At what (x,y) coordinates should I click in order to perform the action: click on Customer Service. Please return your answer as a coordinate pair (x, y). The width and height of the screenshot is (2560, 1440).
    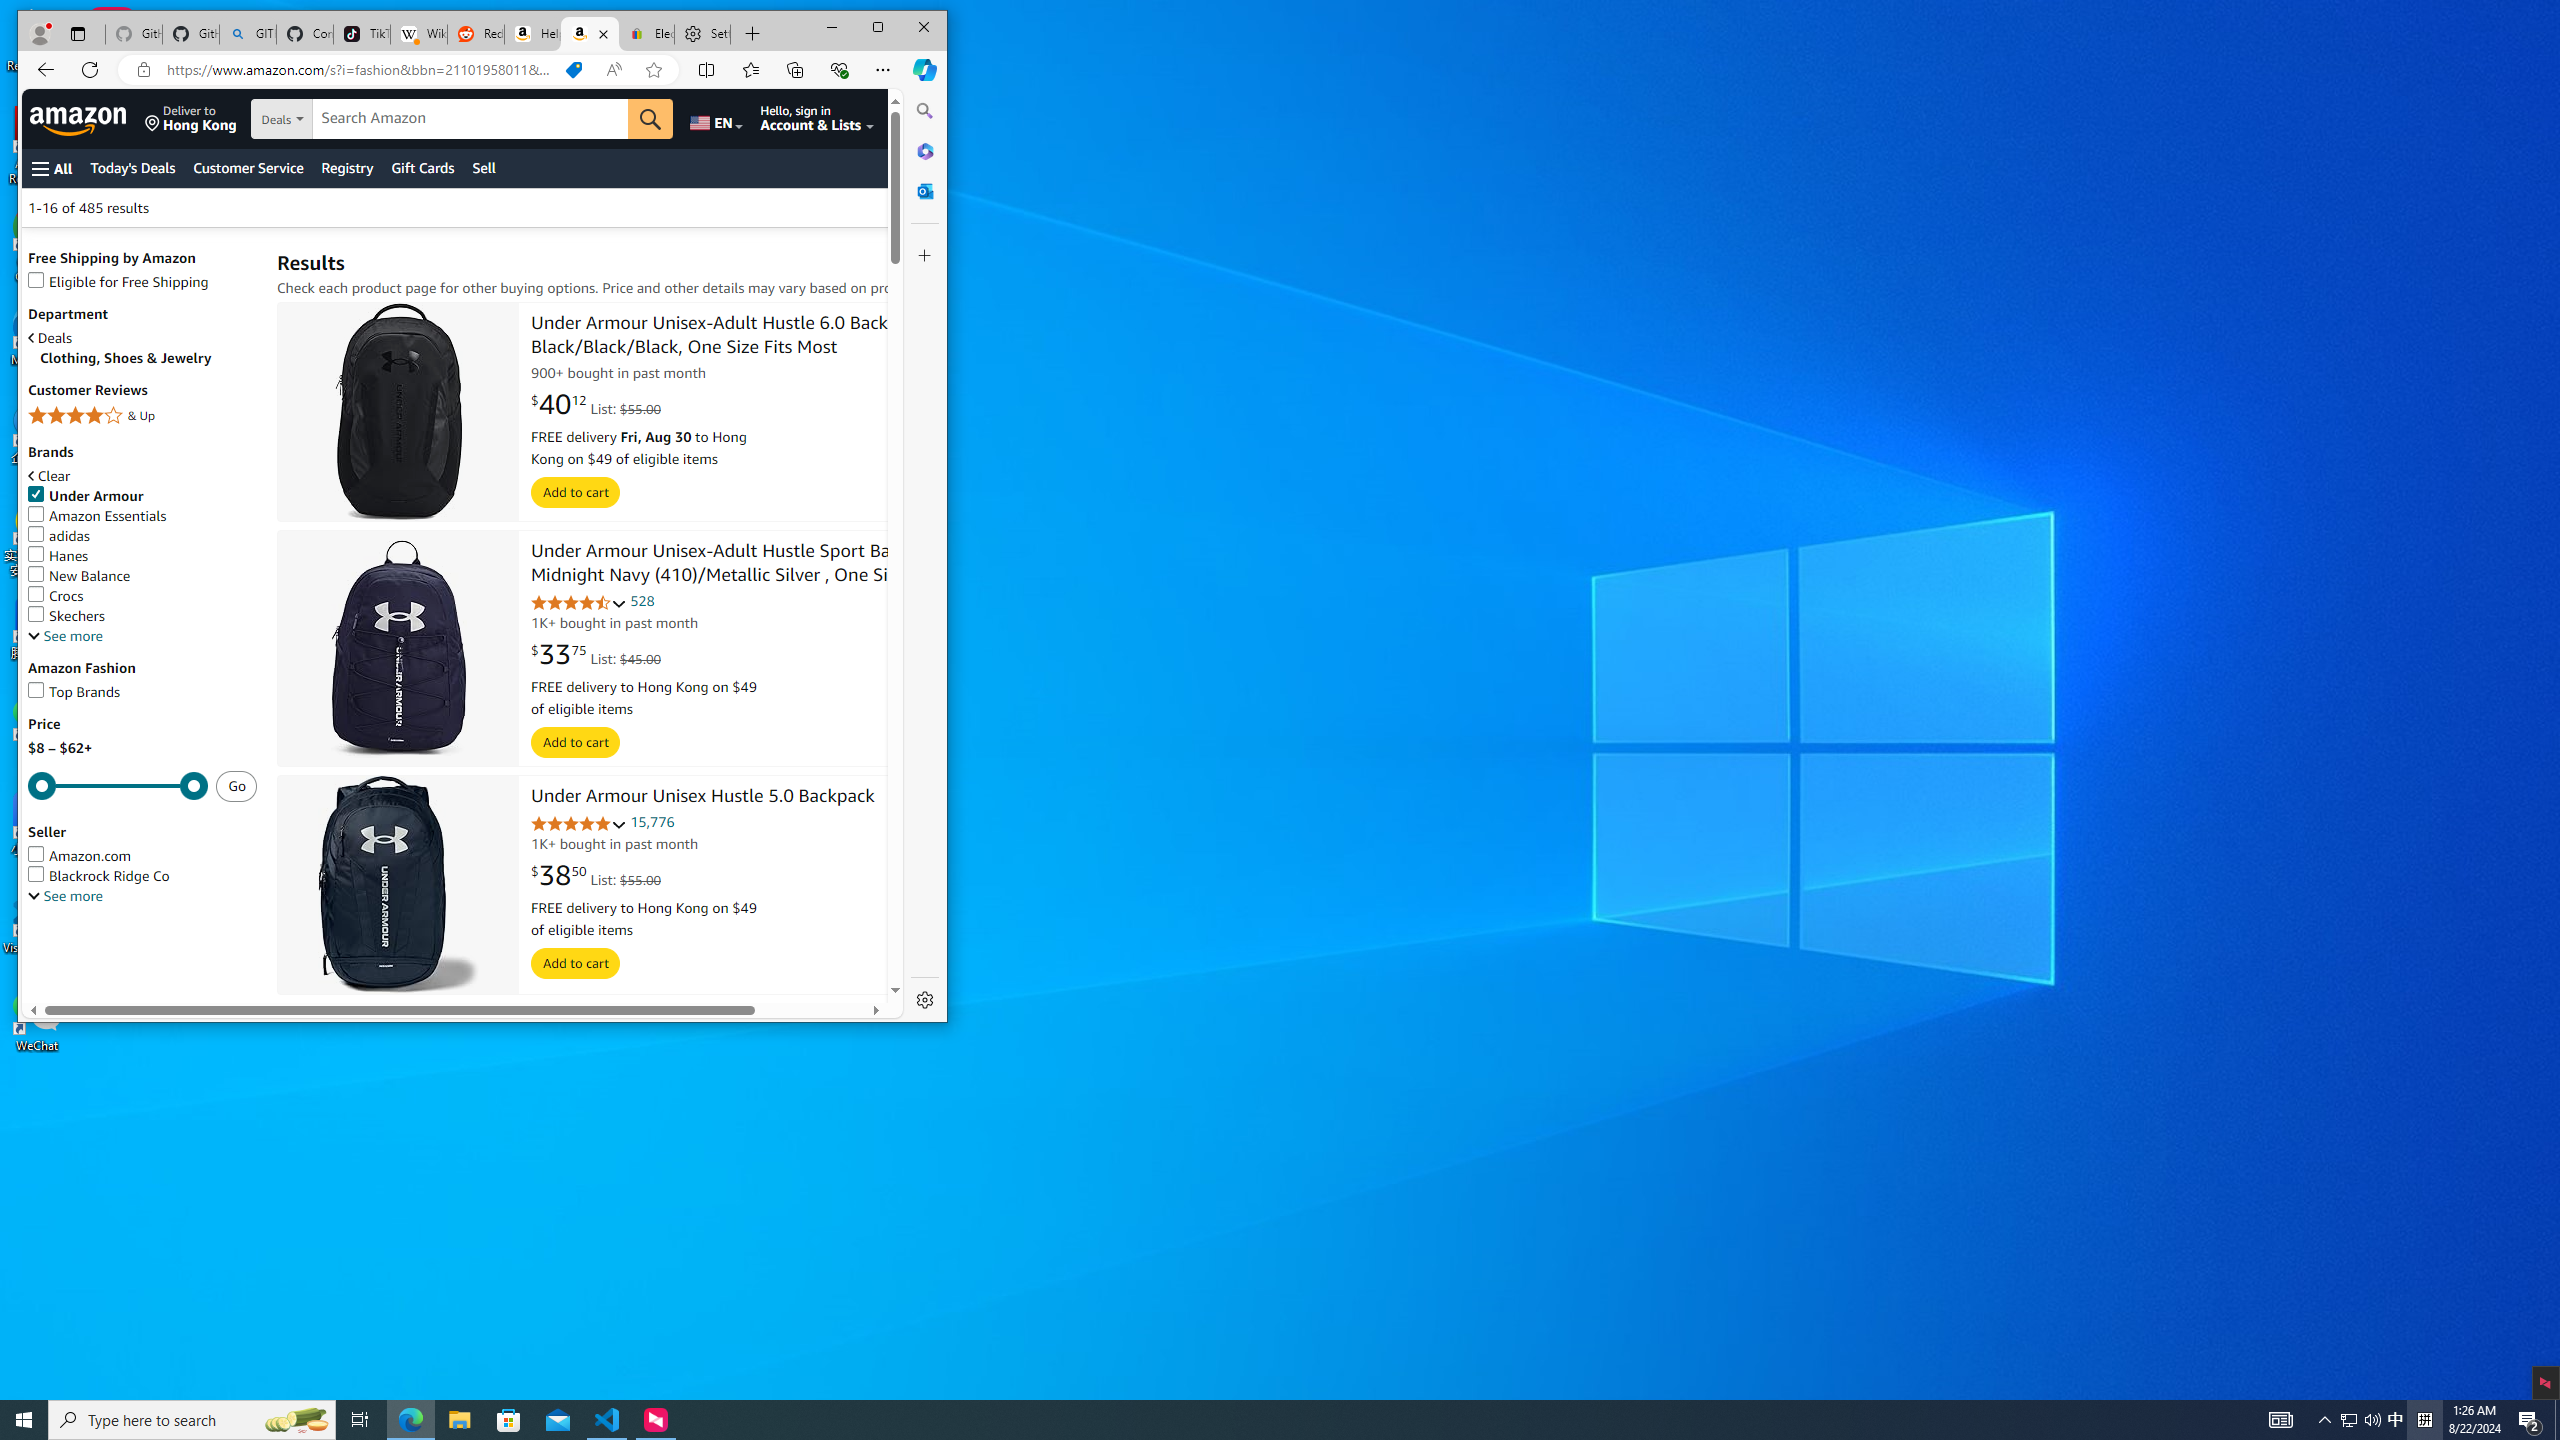
    Looking at the image, I should click on (248, 168).